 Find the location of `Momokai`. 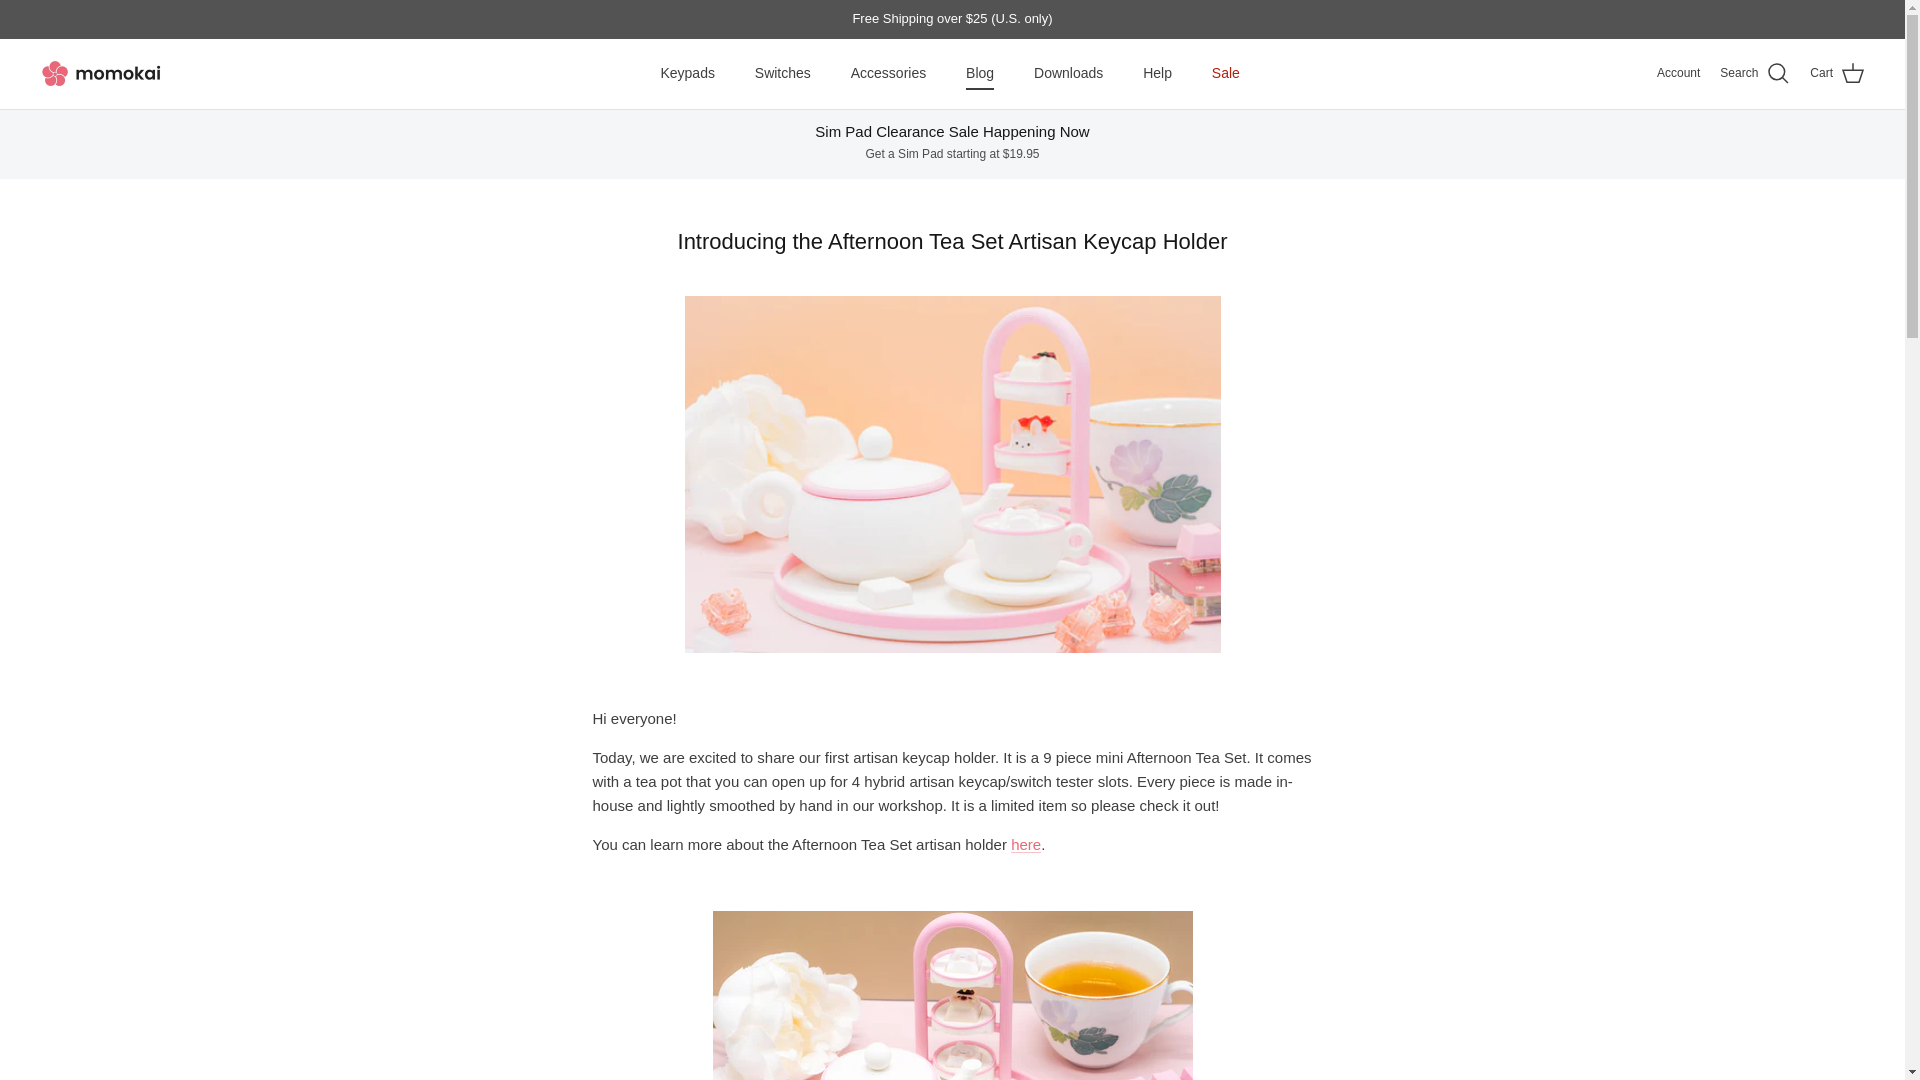

Momokai is located at coordinates (102, 74).